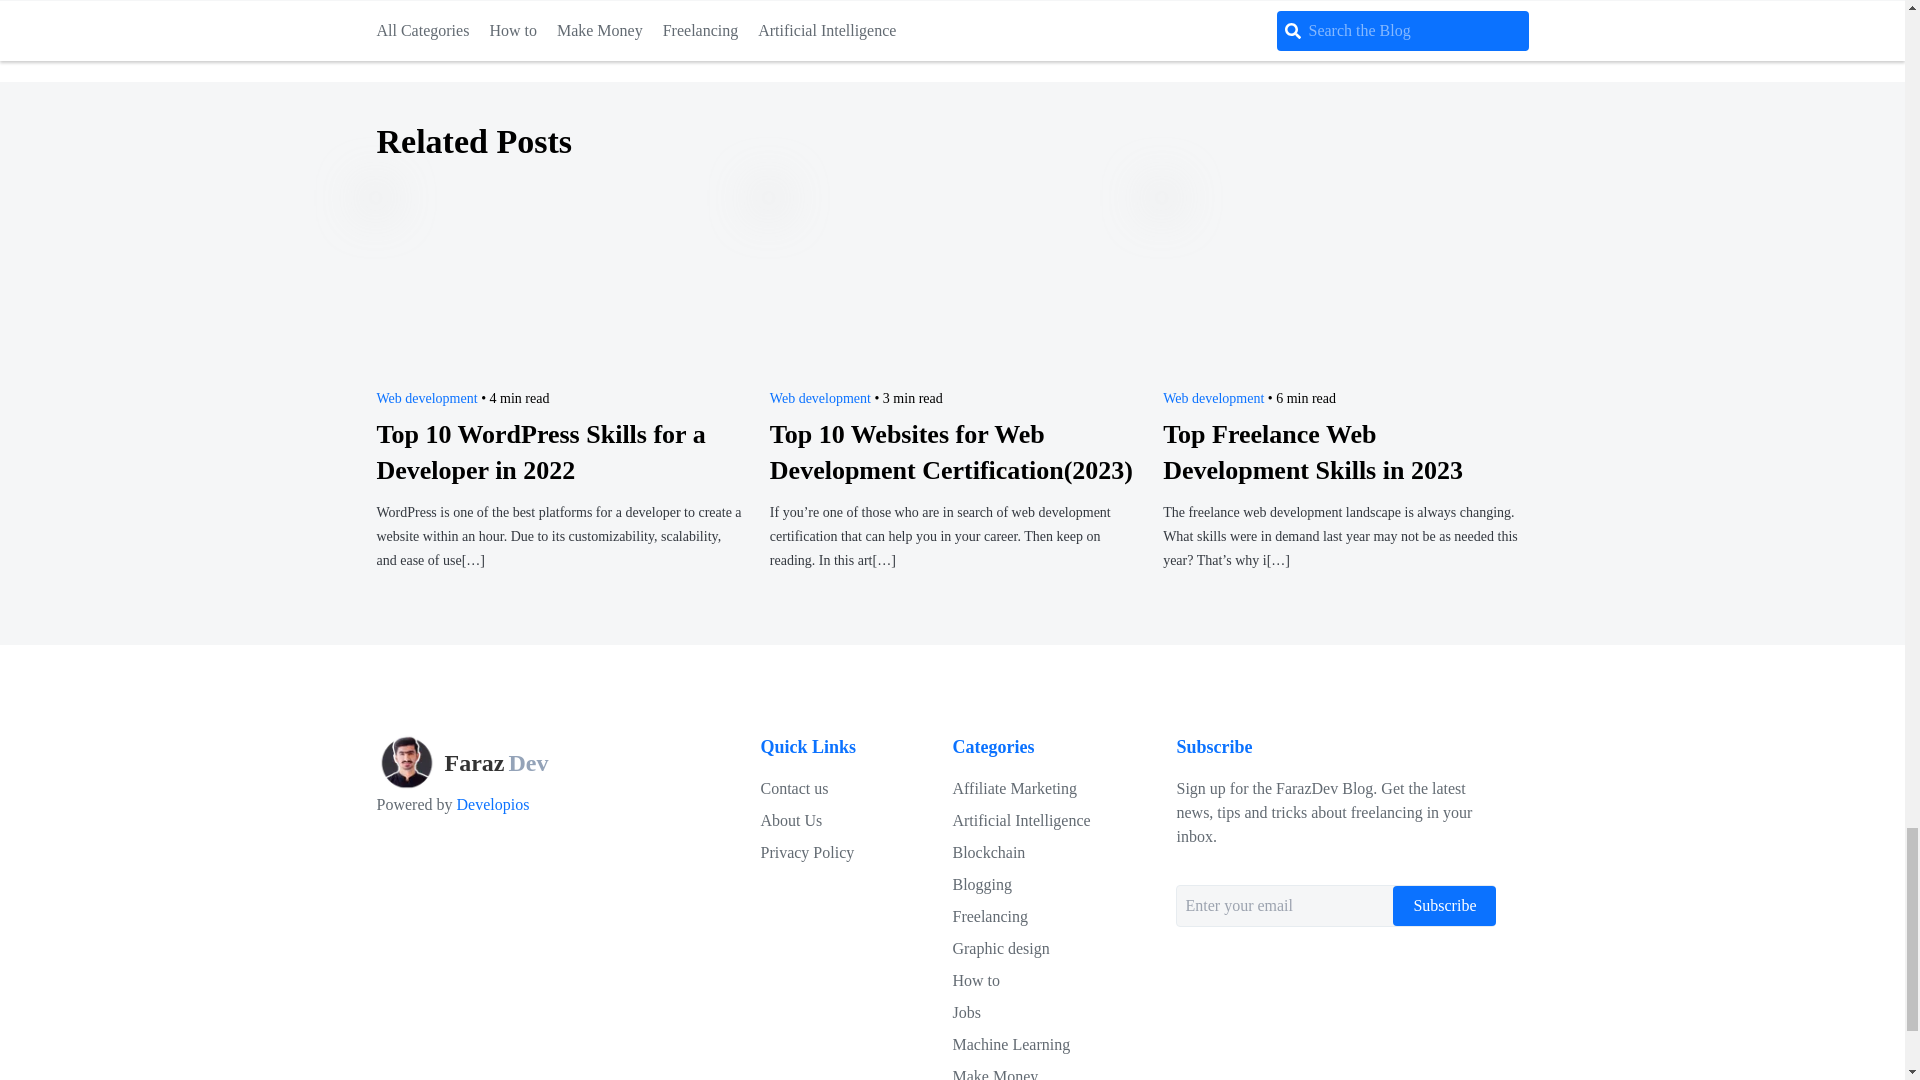 This screenshot has width=1920, height=1080. Describe the element at coordinates (490, 804) in the screenshot. I see `Affiliate Marketing` at that location.